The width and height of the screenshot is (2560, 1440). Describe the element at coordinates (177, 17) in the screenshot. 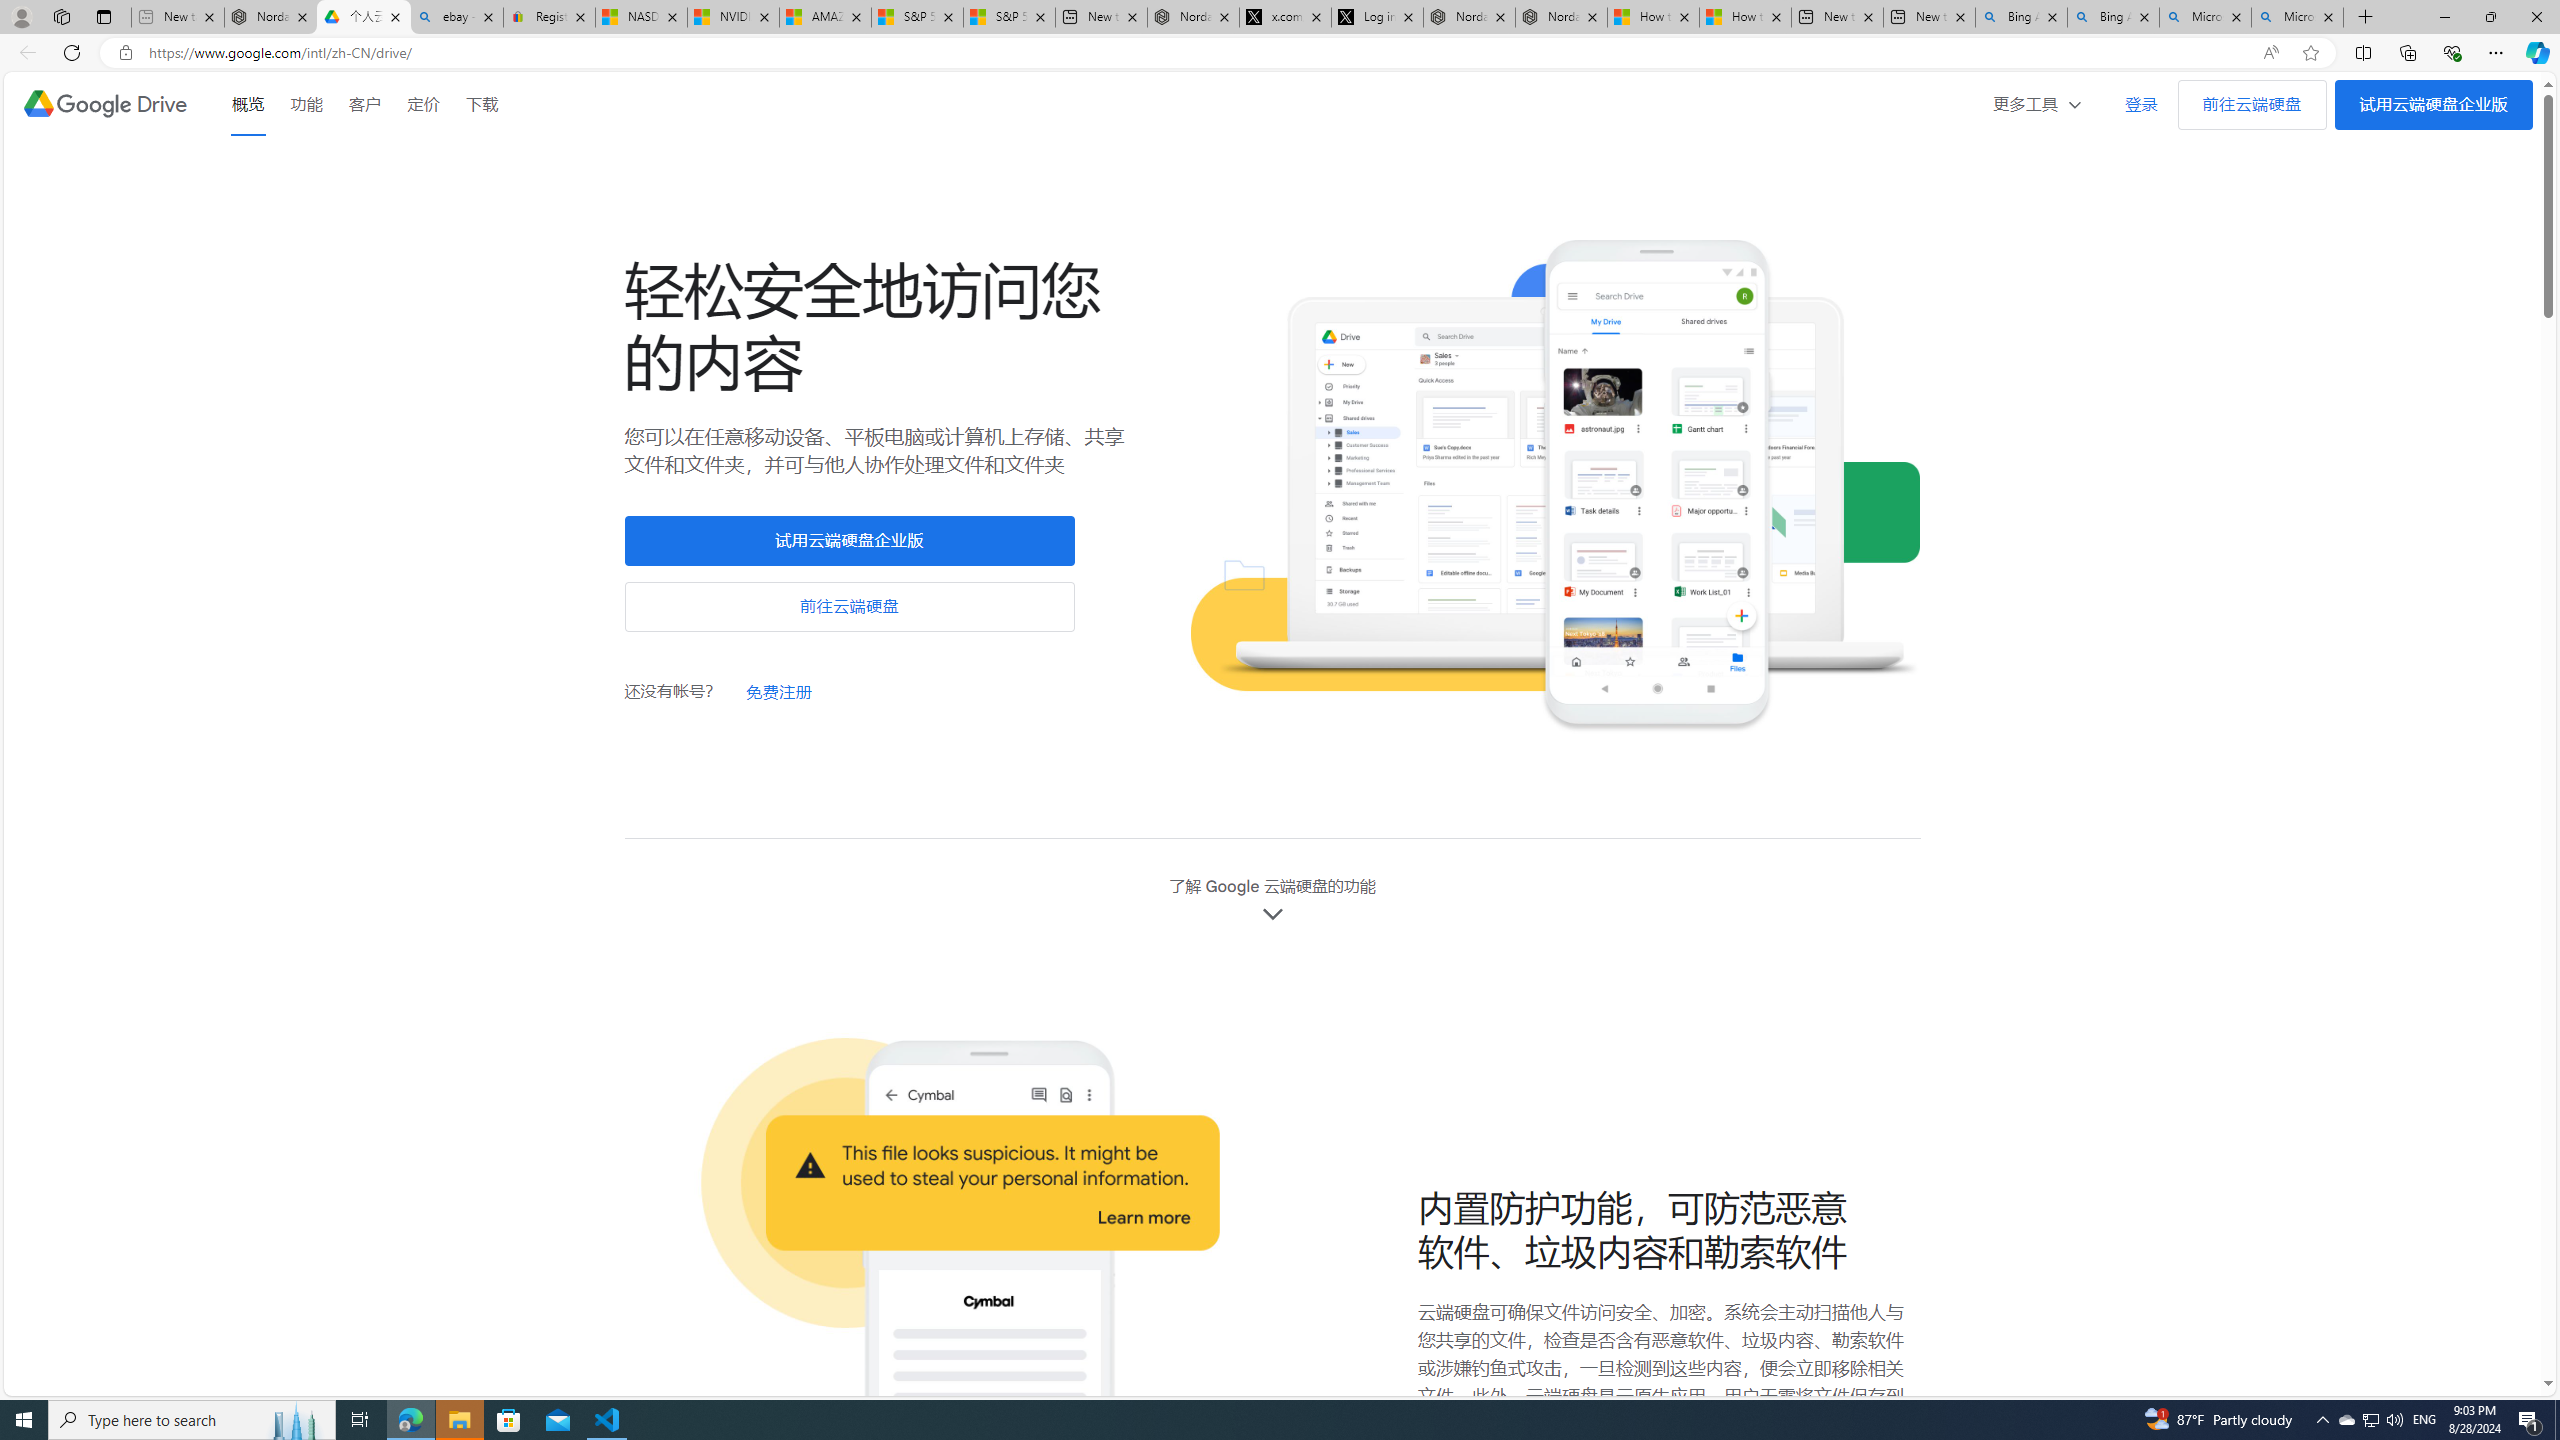

I see `New tab - Sleeping` at that location.